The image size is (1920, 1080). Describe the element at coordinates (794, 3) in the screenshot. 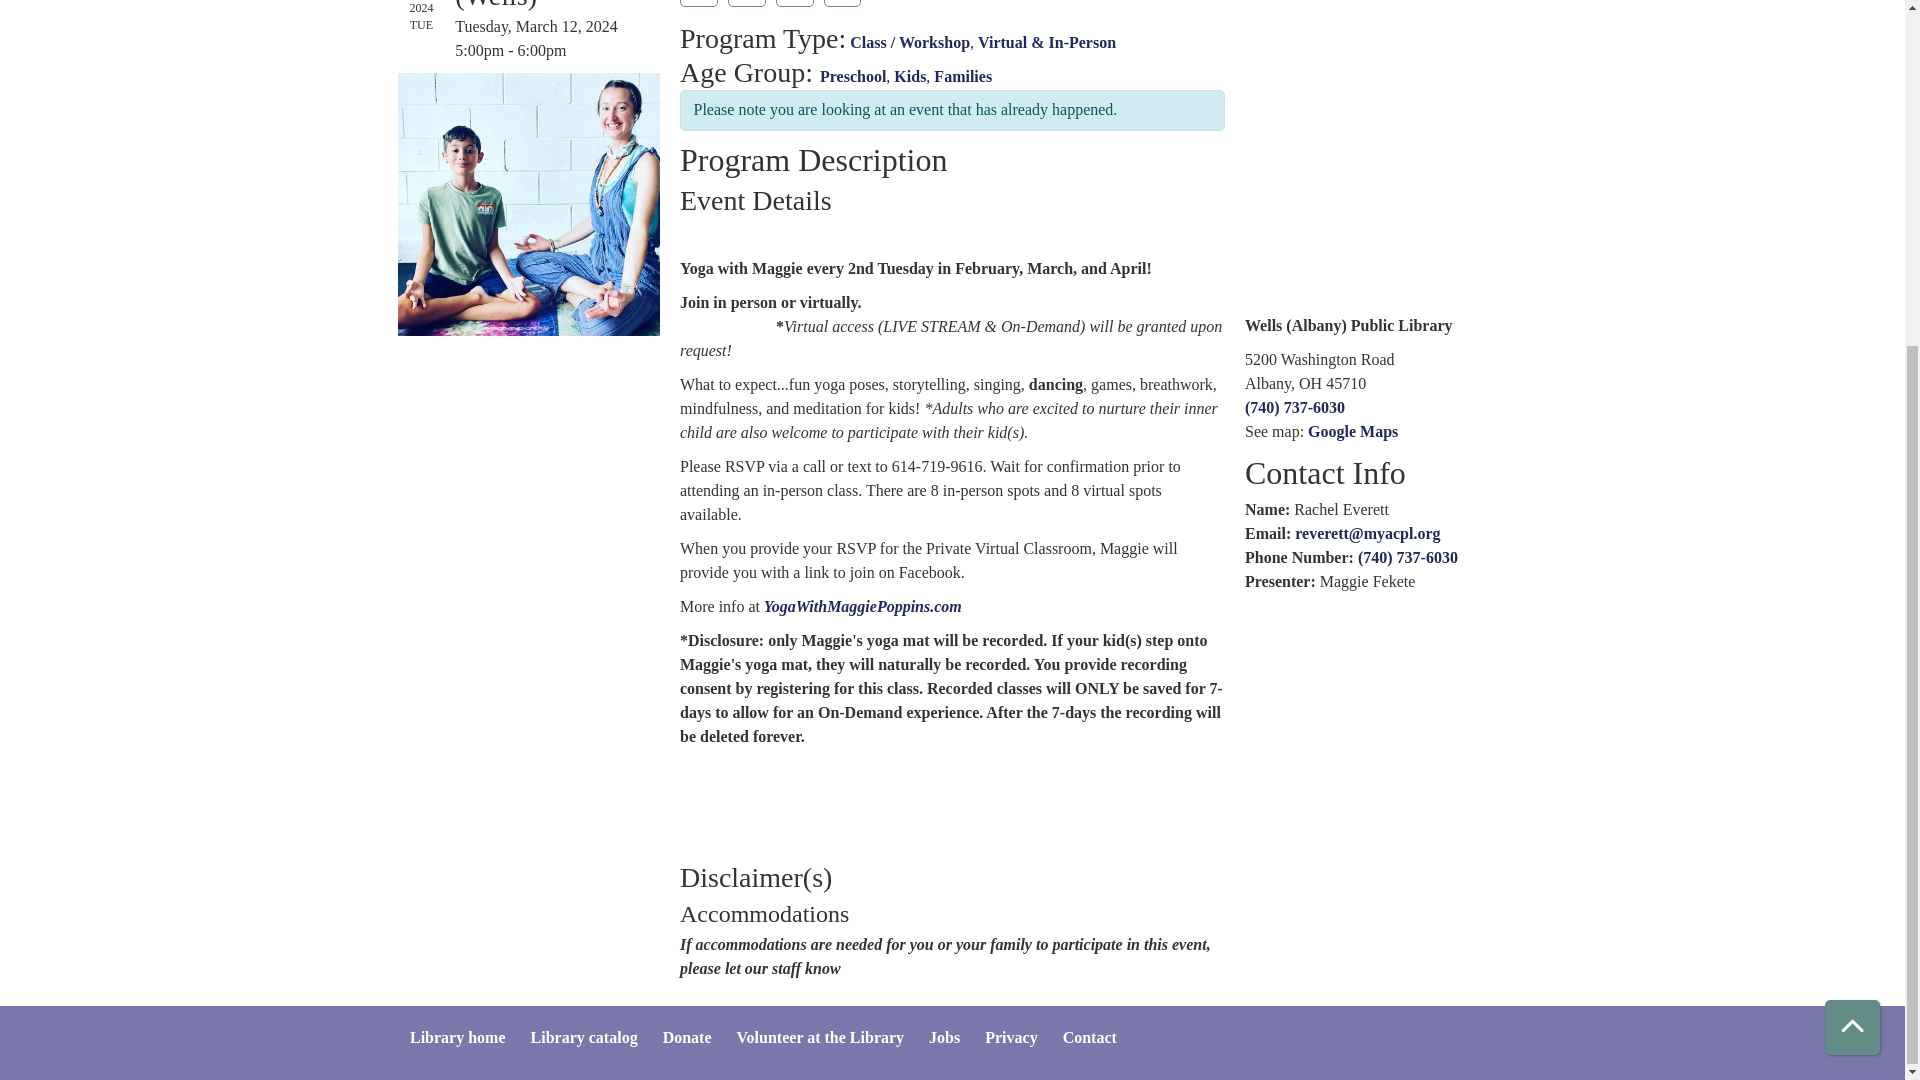

I see `Print` at that location.